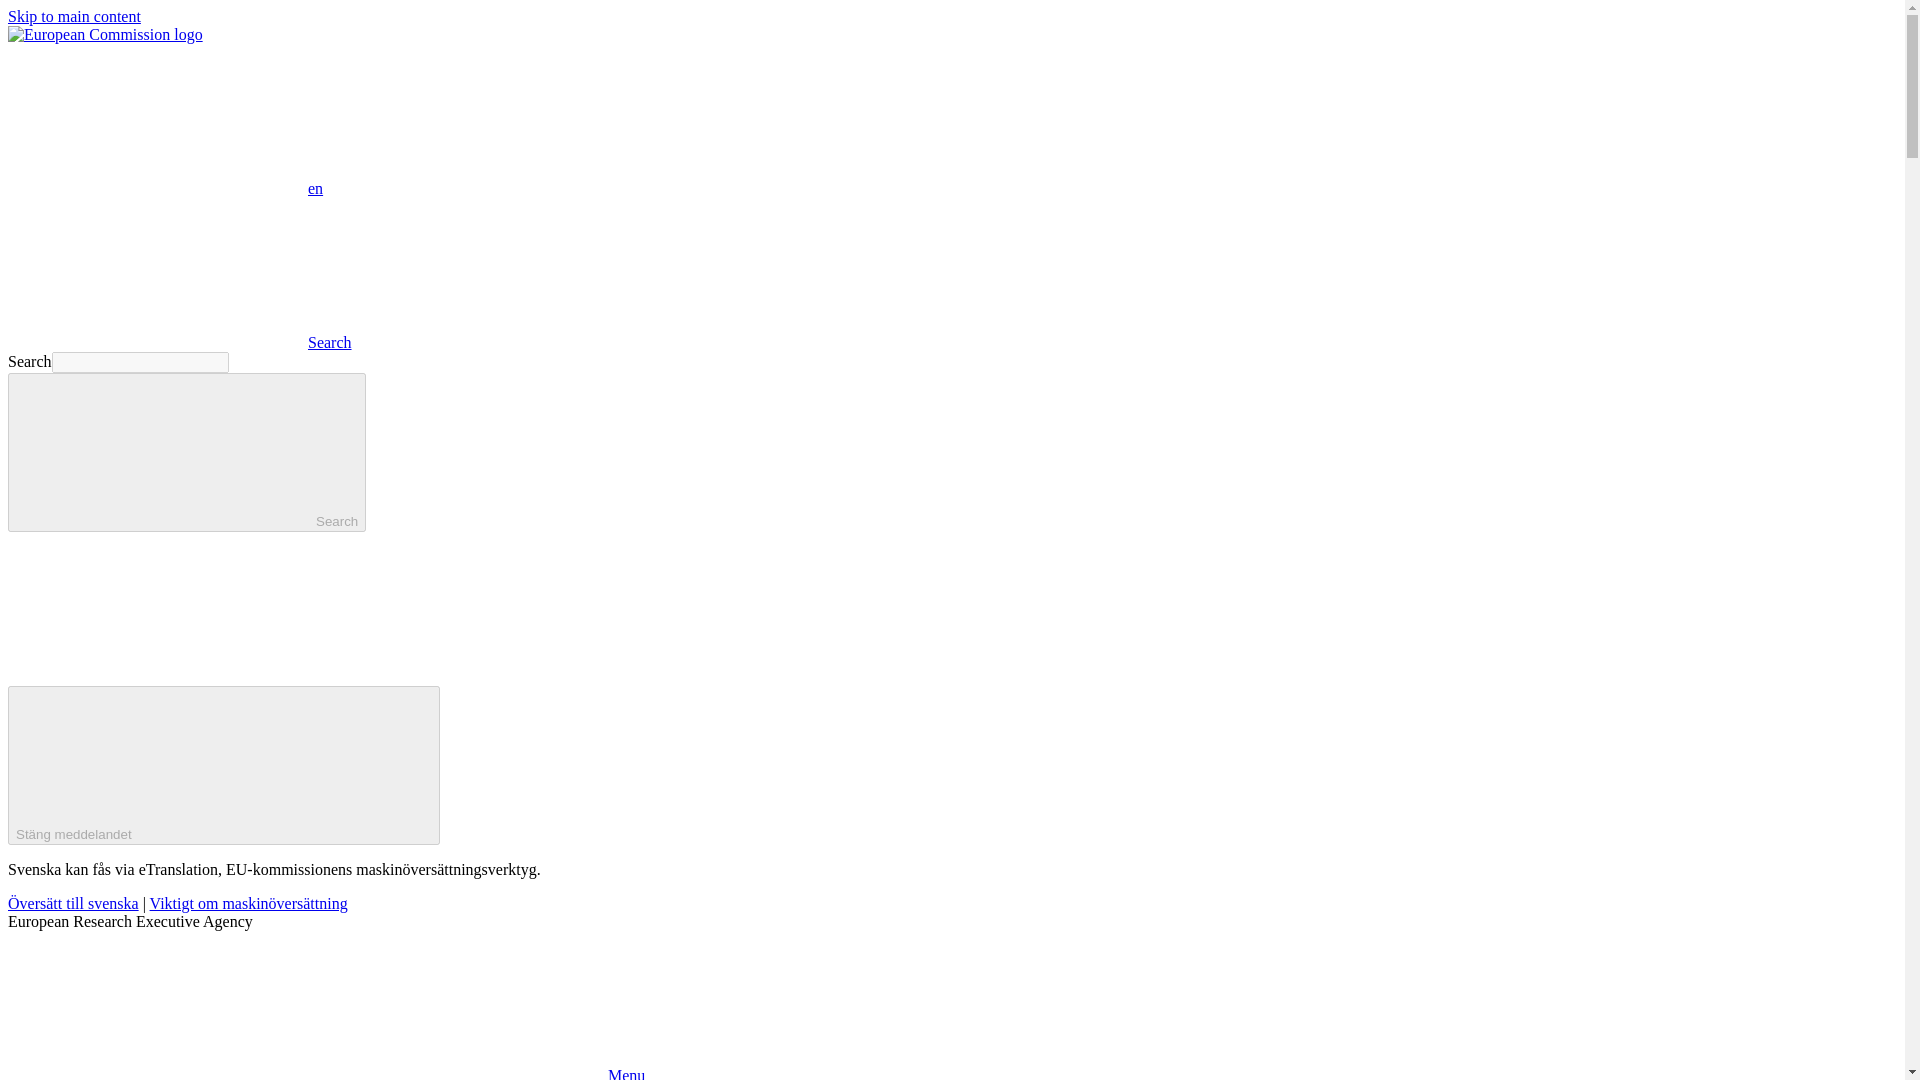 The image size is (1920, 1080). I want to click on Search, so click(186, 452).